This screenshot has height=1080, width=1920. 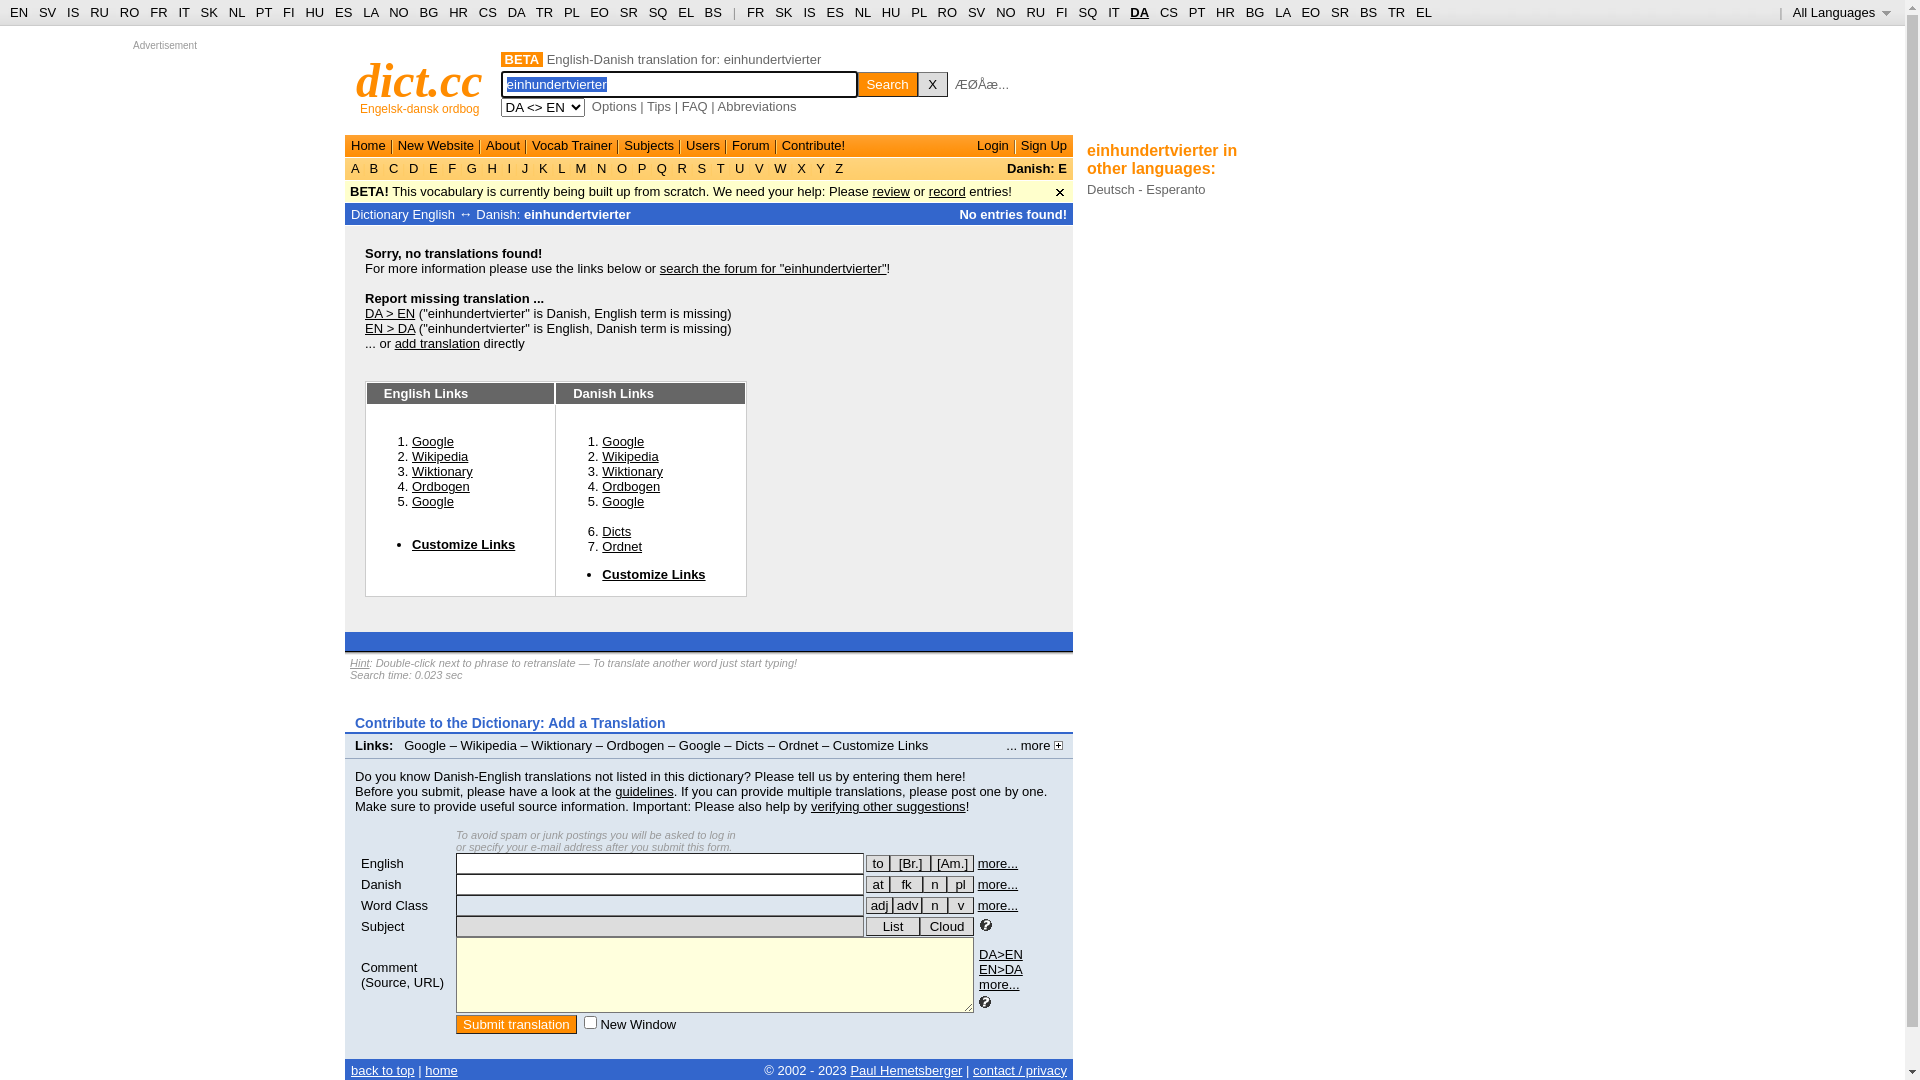 I want to click on J, so click(x=525, y=168).